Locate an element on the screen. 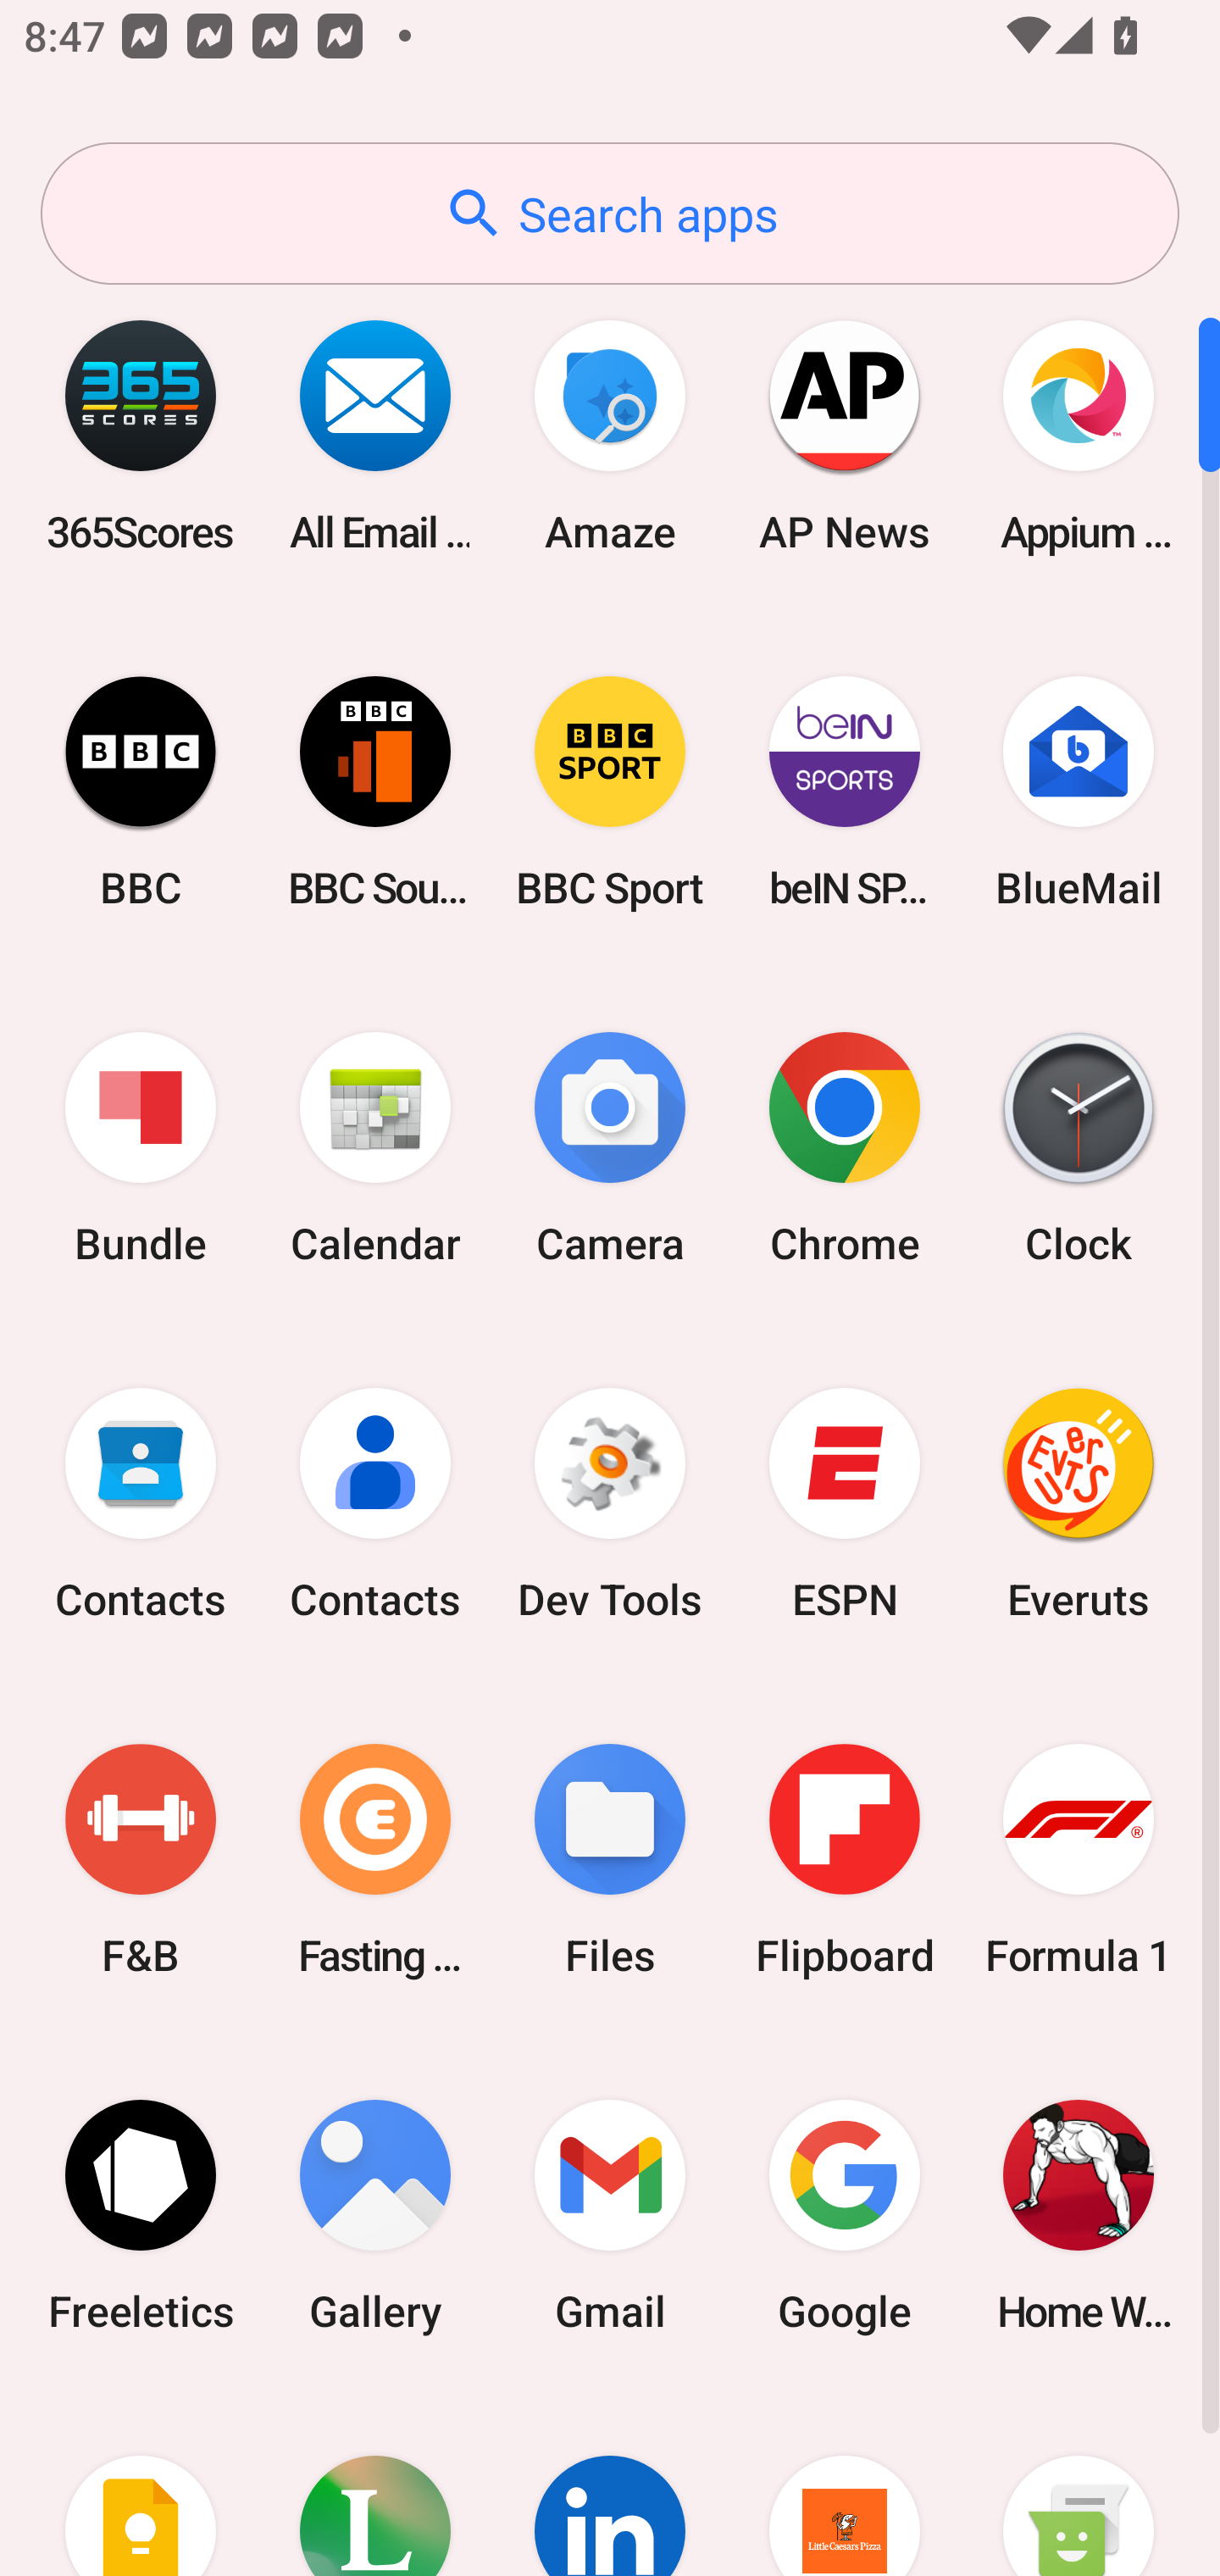 The height and width of the screenshot is (2576, 1220). LinkedIn is located at coordinates (610, 2484).